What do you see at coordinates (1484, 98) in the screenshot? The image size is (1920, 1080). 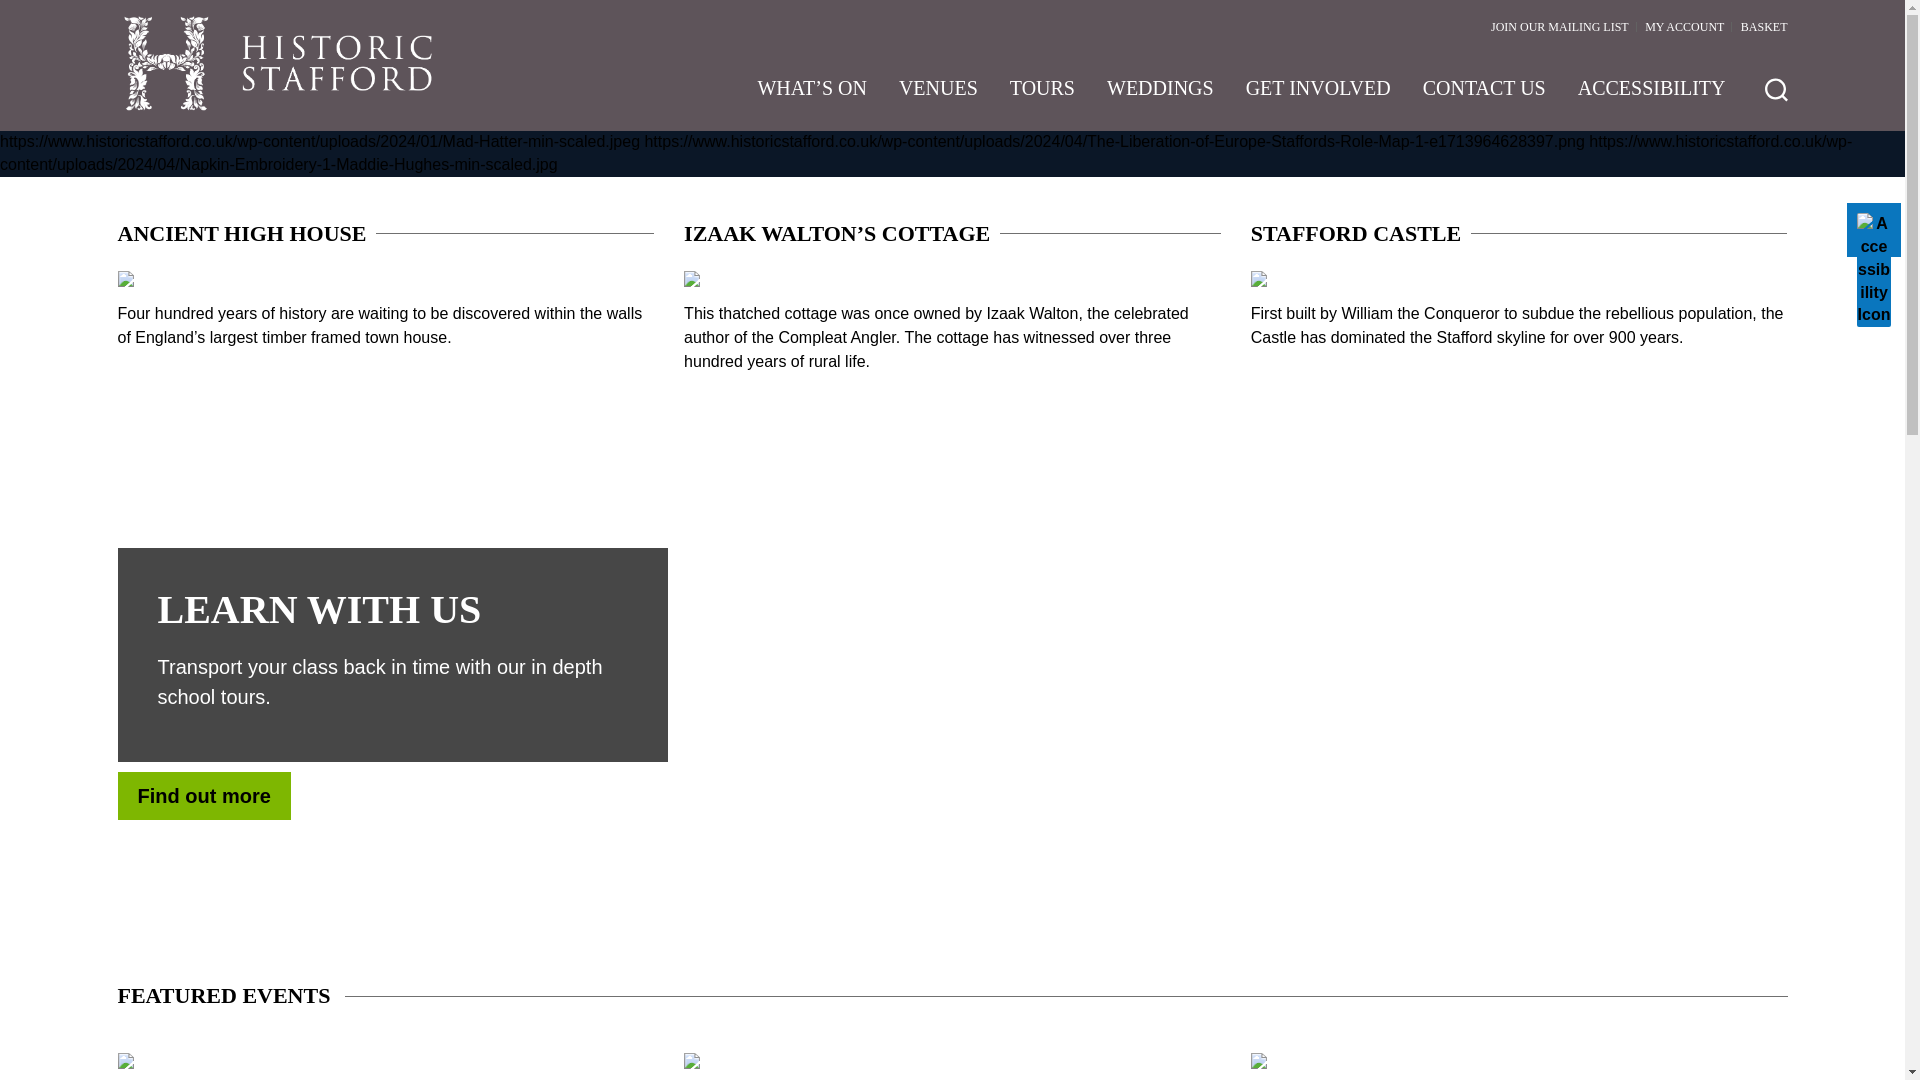 I see `CONTACT US` at bounding box center [1484, 98].